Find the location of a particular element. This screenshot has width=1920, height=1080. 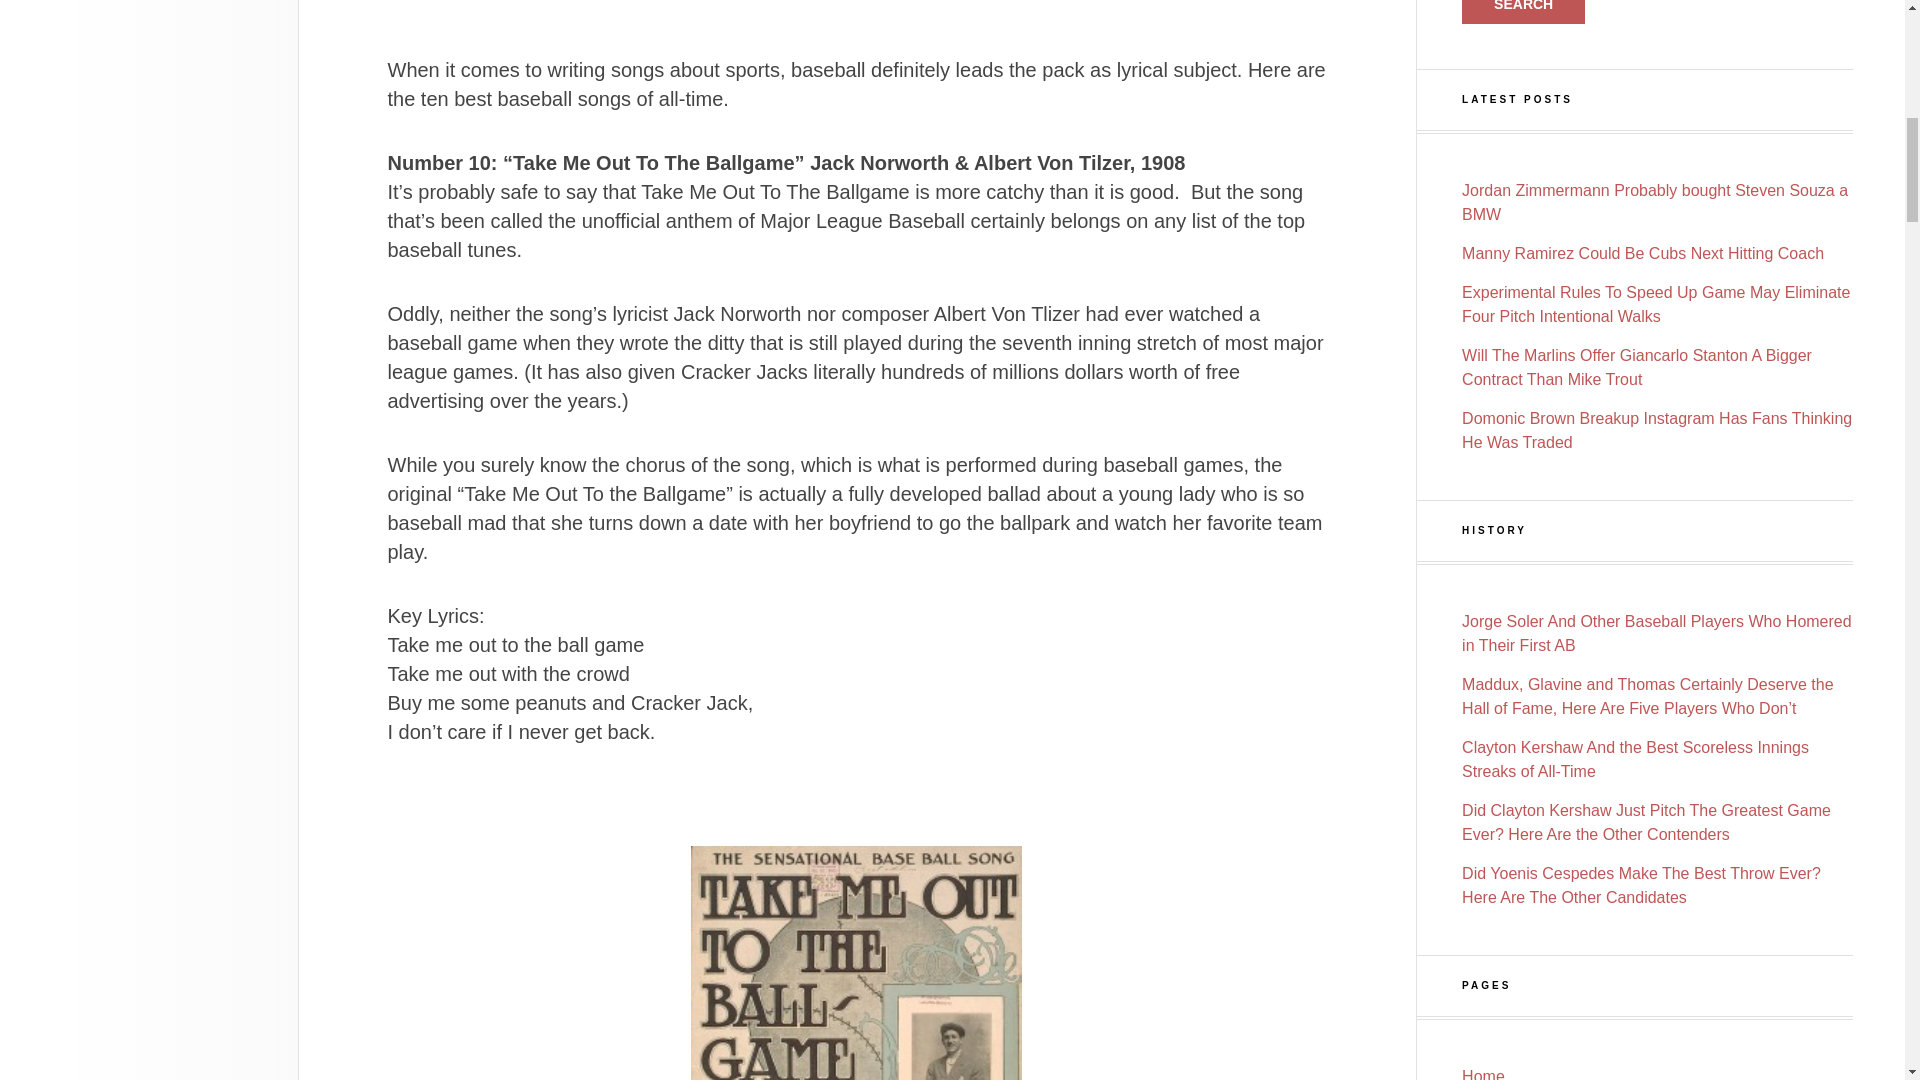

Manny Ramirez Could Be Cubs Next Hitting Coach is located at coordinates (1642, 254).